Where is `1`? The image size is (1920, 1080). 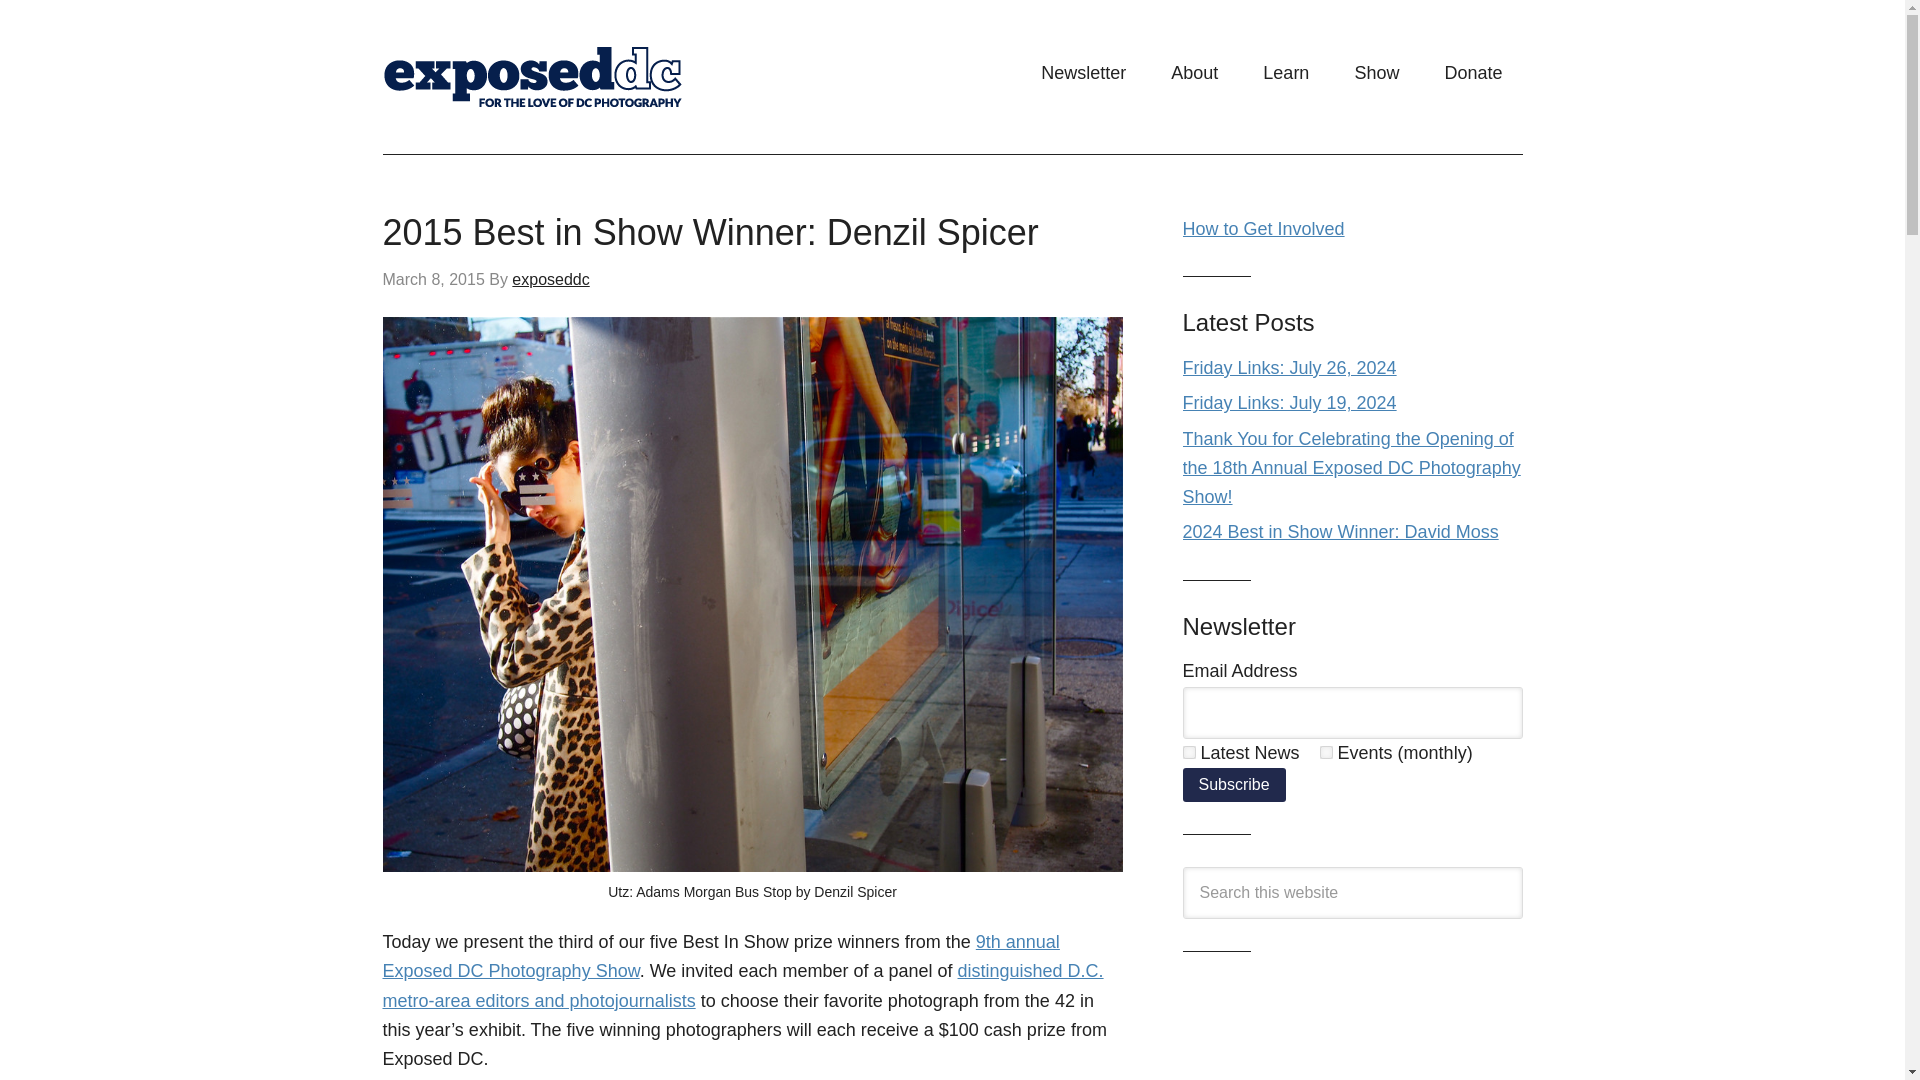 1 is located at coordinates (1188, 752).